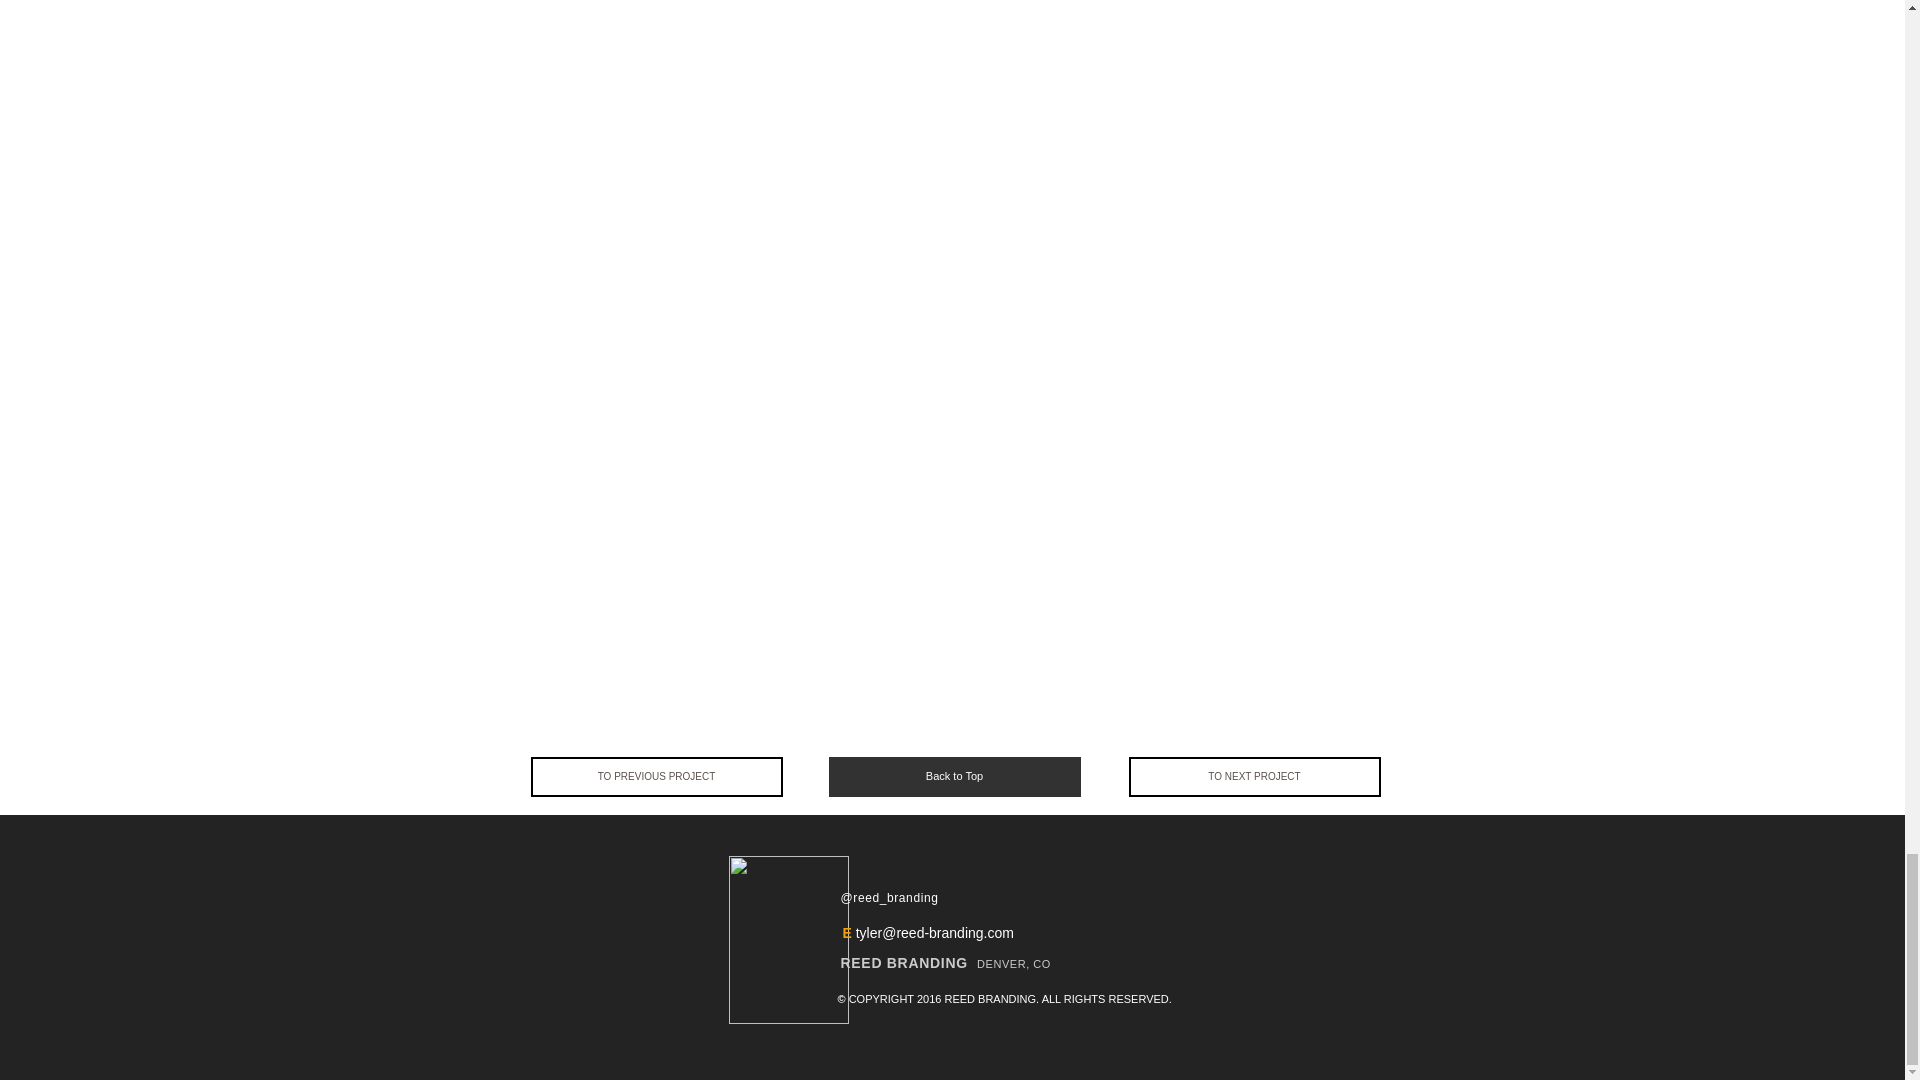  Describe the element at coordinates (655, 777) in the screenshot. I see `TO PREVIOUS PROJECT` at that location.